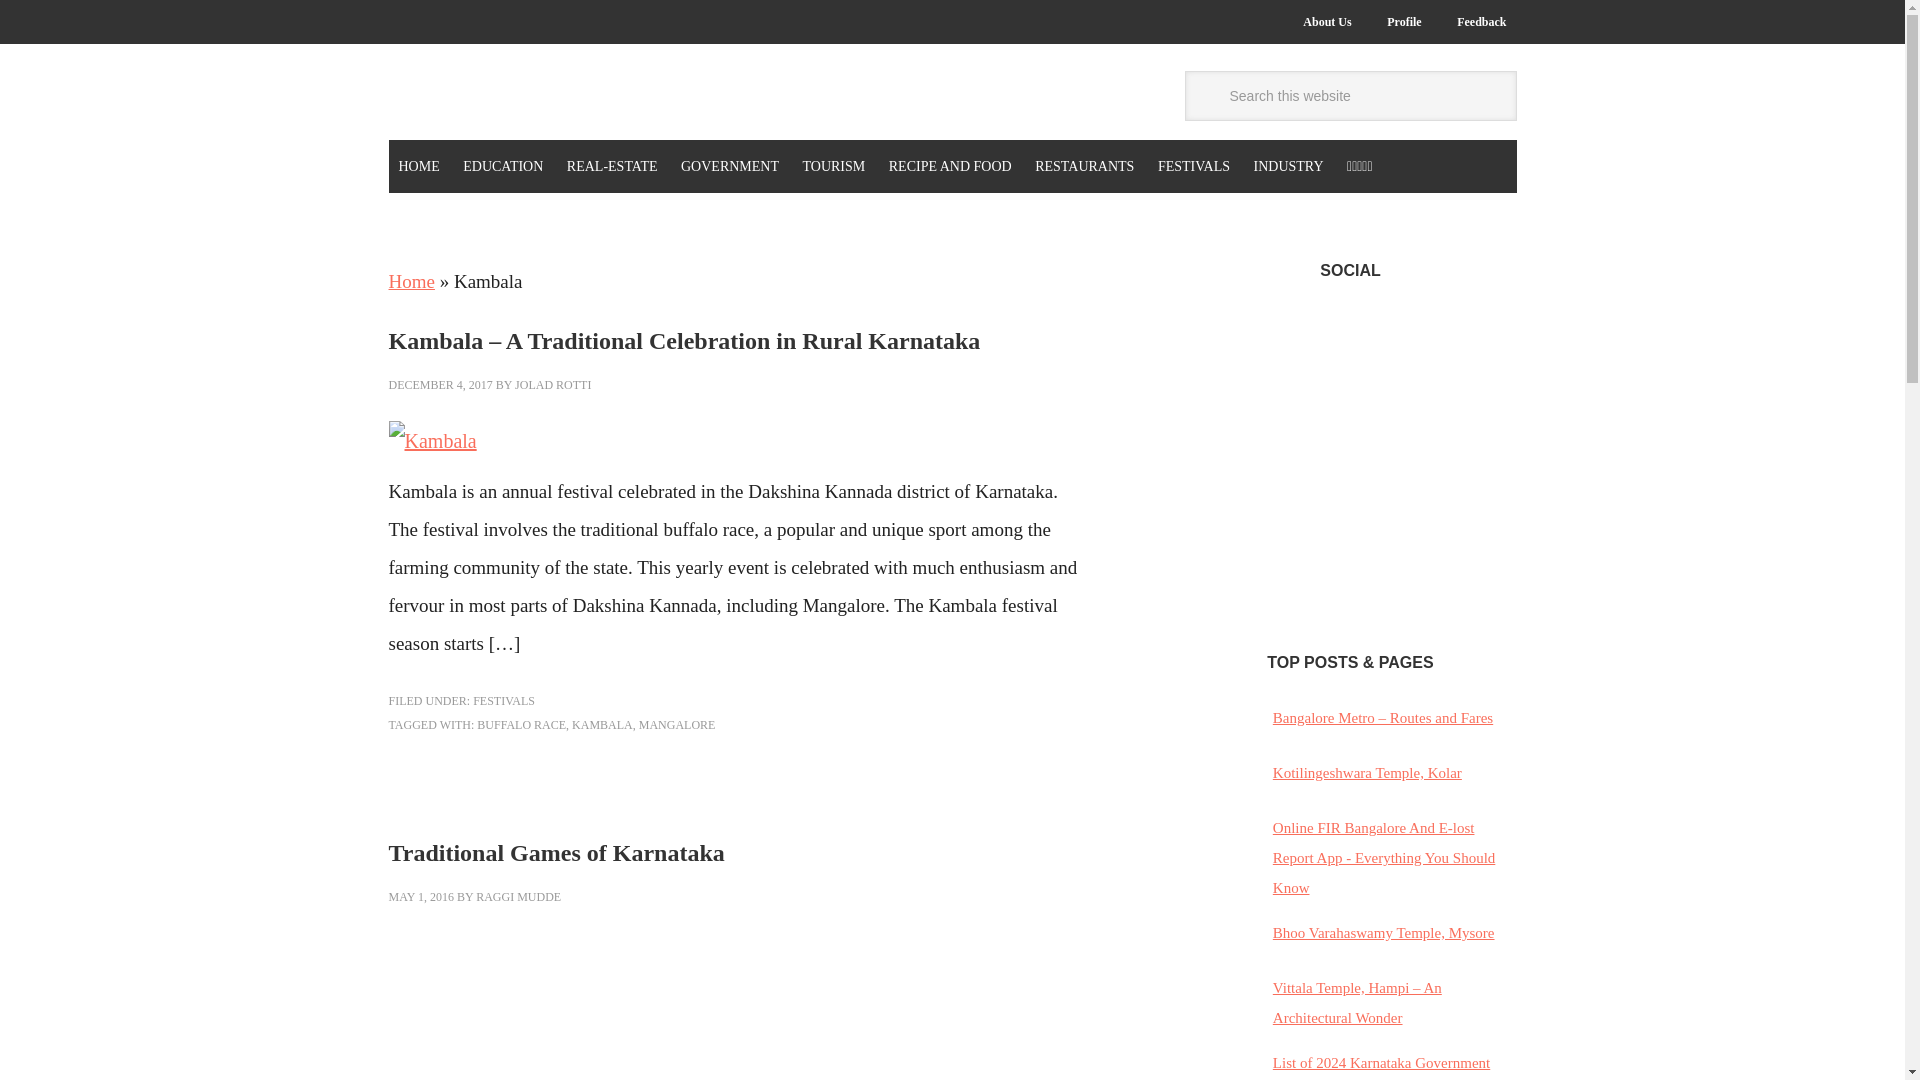 This screenshot has width=1920, height=1080. What do you see at coordinates (1084, 166) in the screenshot?
I see `RESTAURANTS` at bounding box center [1084, 166].